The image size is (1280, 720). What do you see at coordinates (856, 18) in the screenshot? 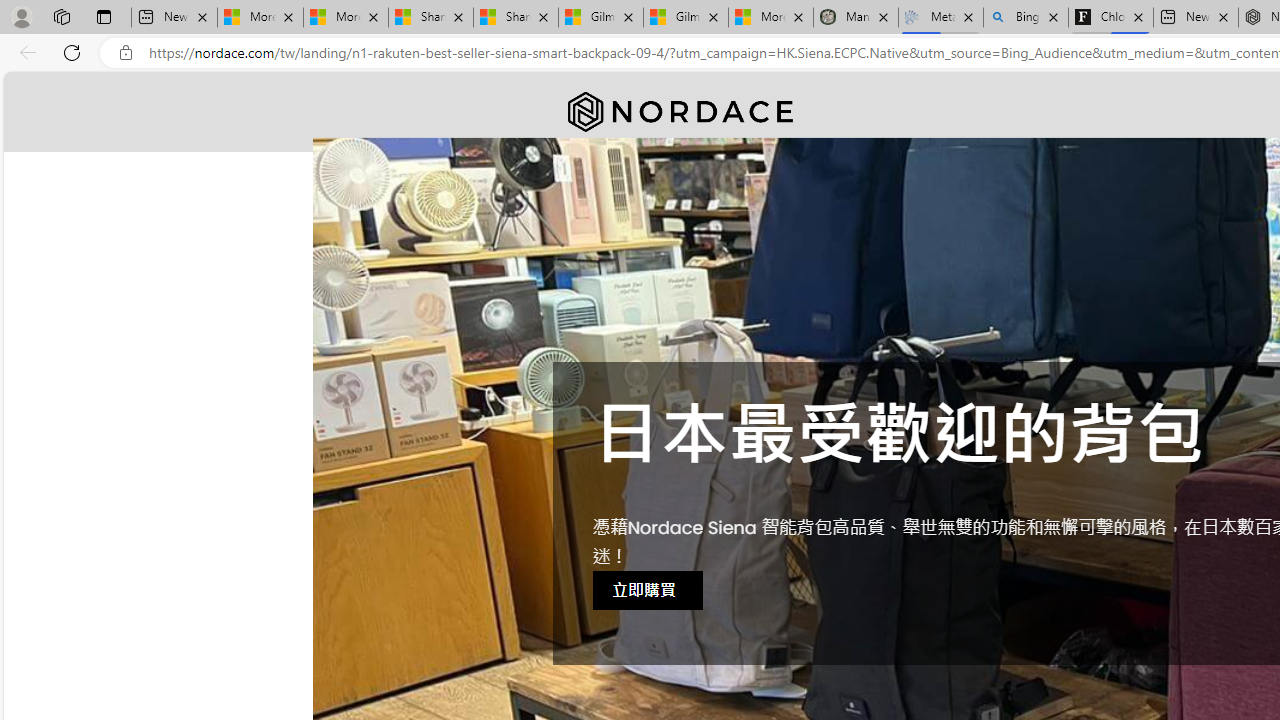
I see `Manatee Mortality Statistics | FWC` at bounding box center [856, 18].